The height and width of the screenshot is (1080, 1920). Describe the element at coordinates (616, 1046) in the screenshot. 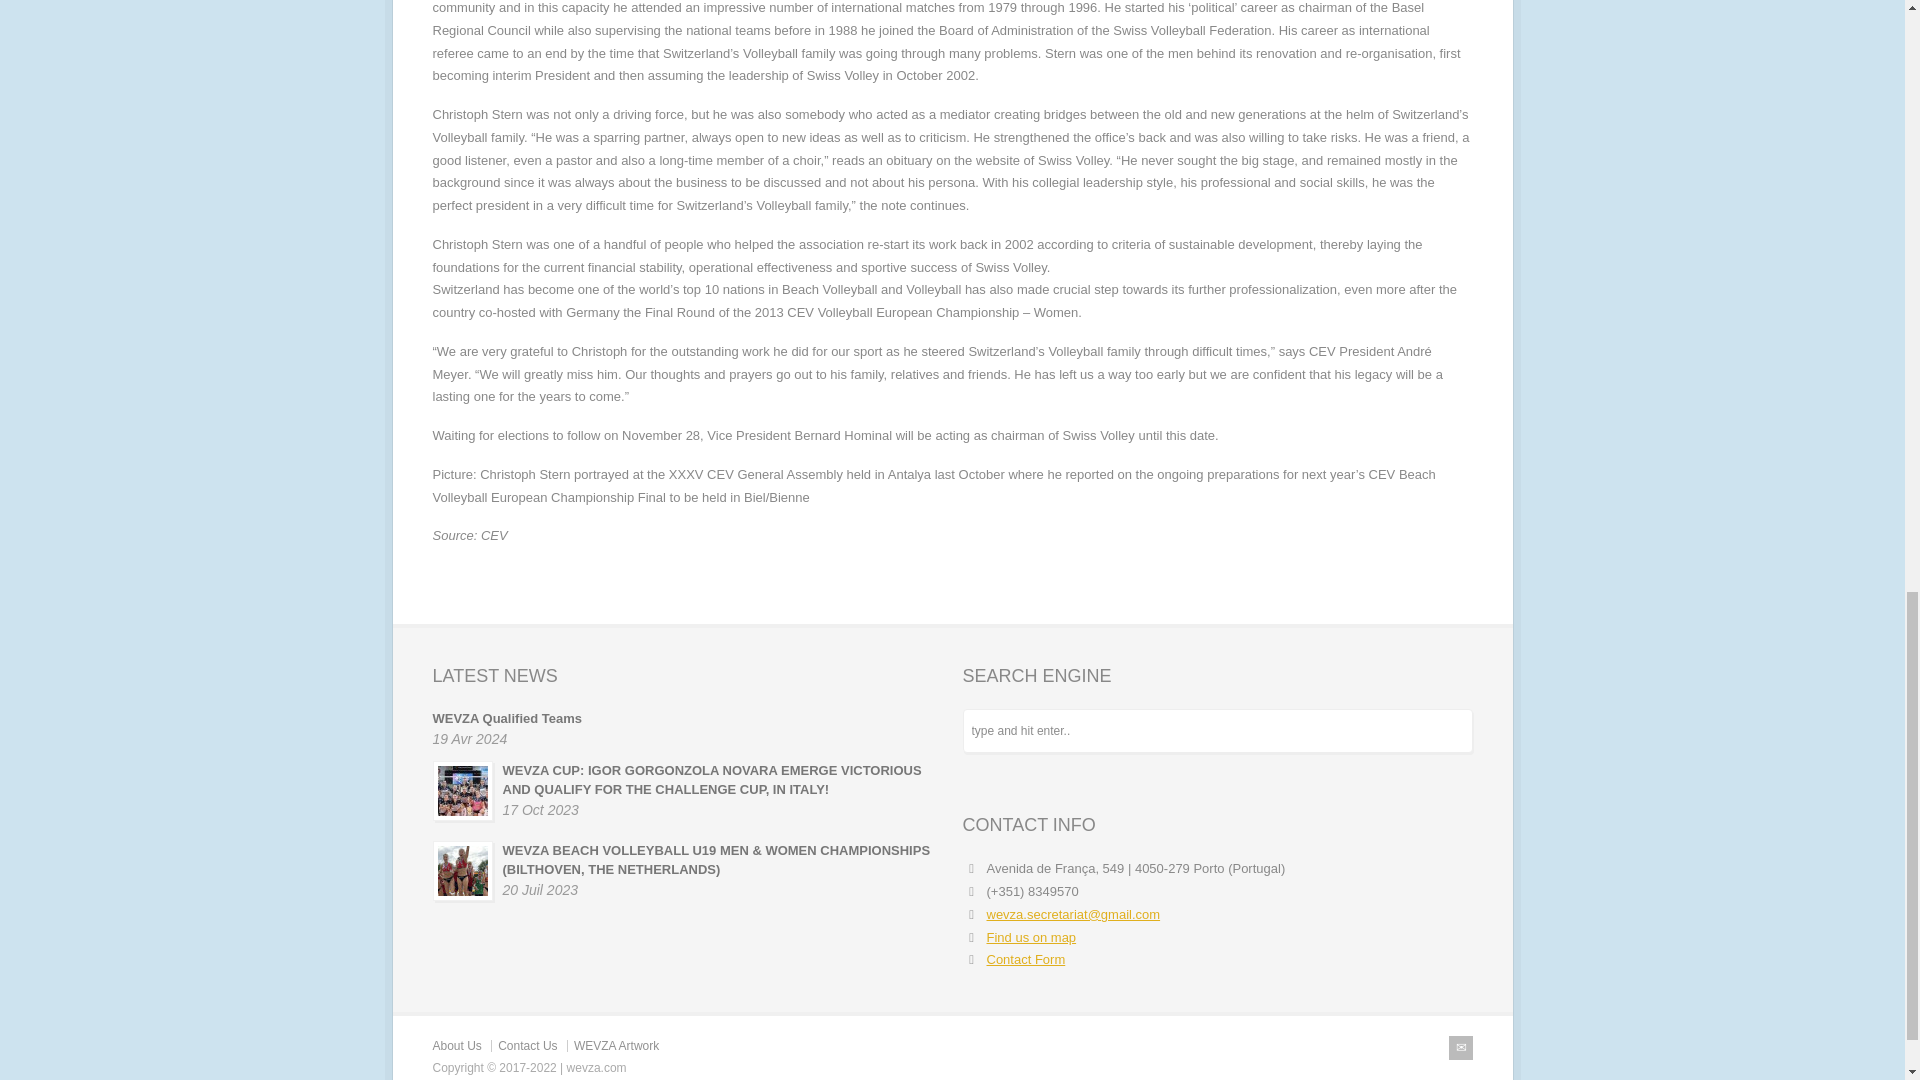

I see `WEVZA Artwork` at that location.